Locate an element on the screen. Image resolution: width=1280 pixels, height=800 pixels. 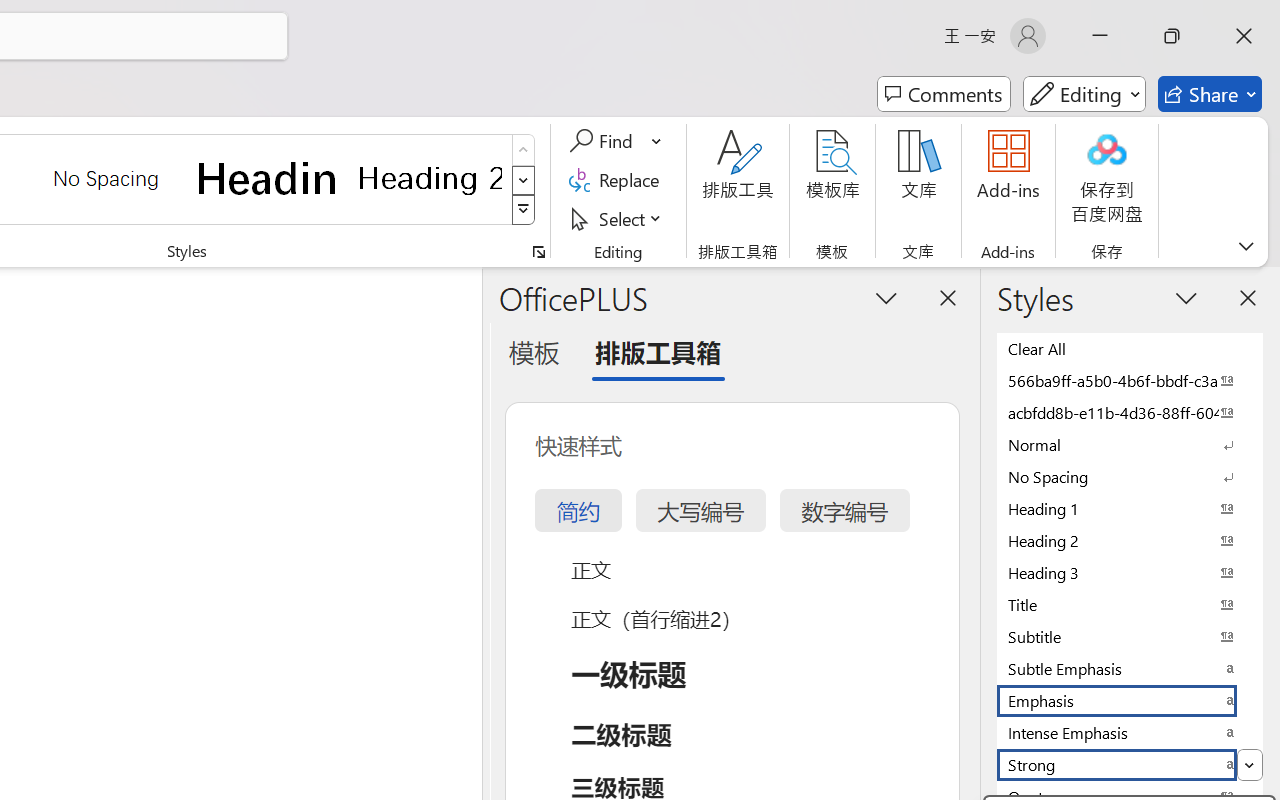
Clear All is located at coordinates (1130, 348).